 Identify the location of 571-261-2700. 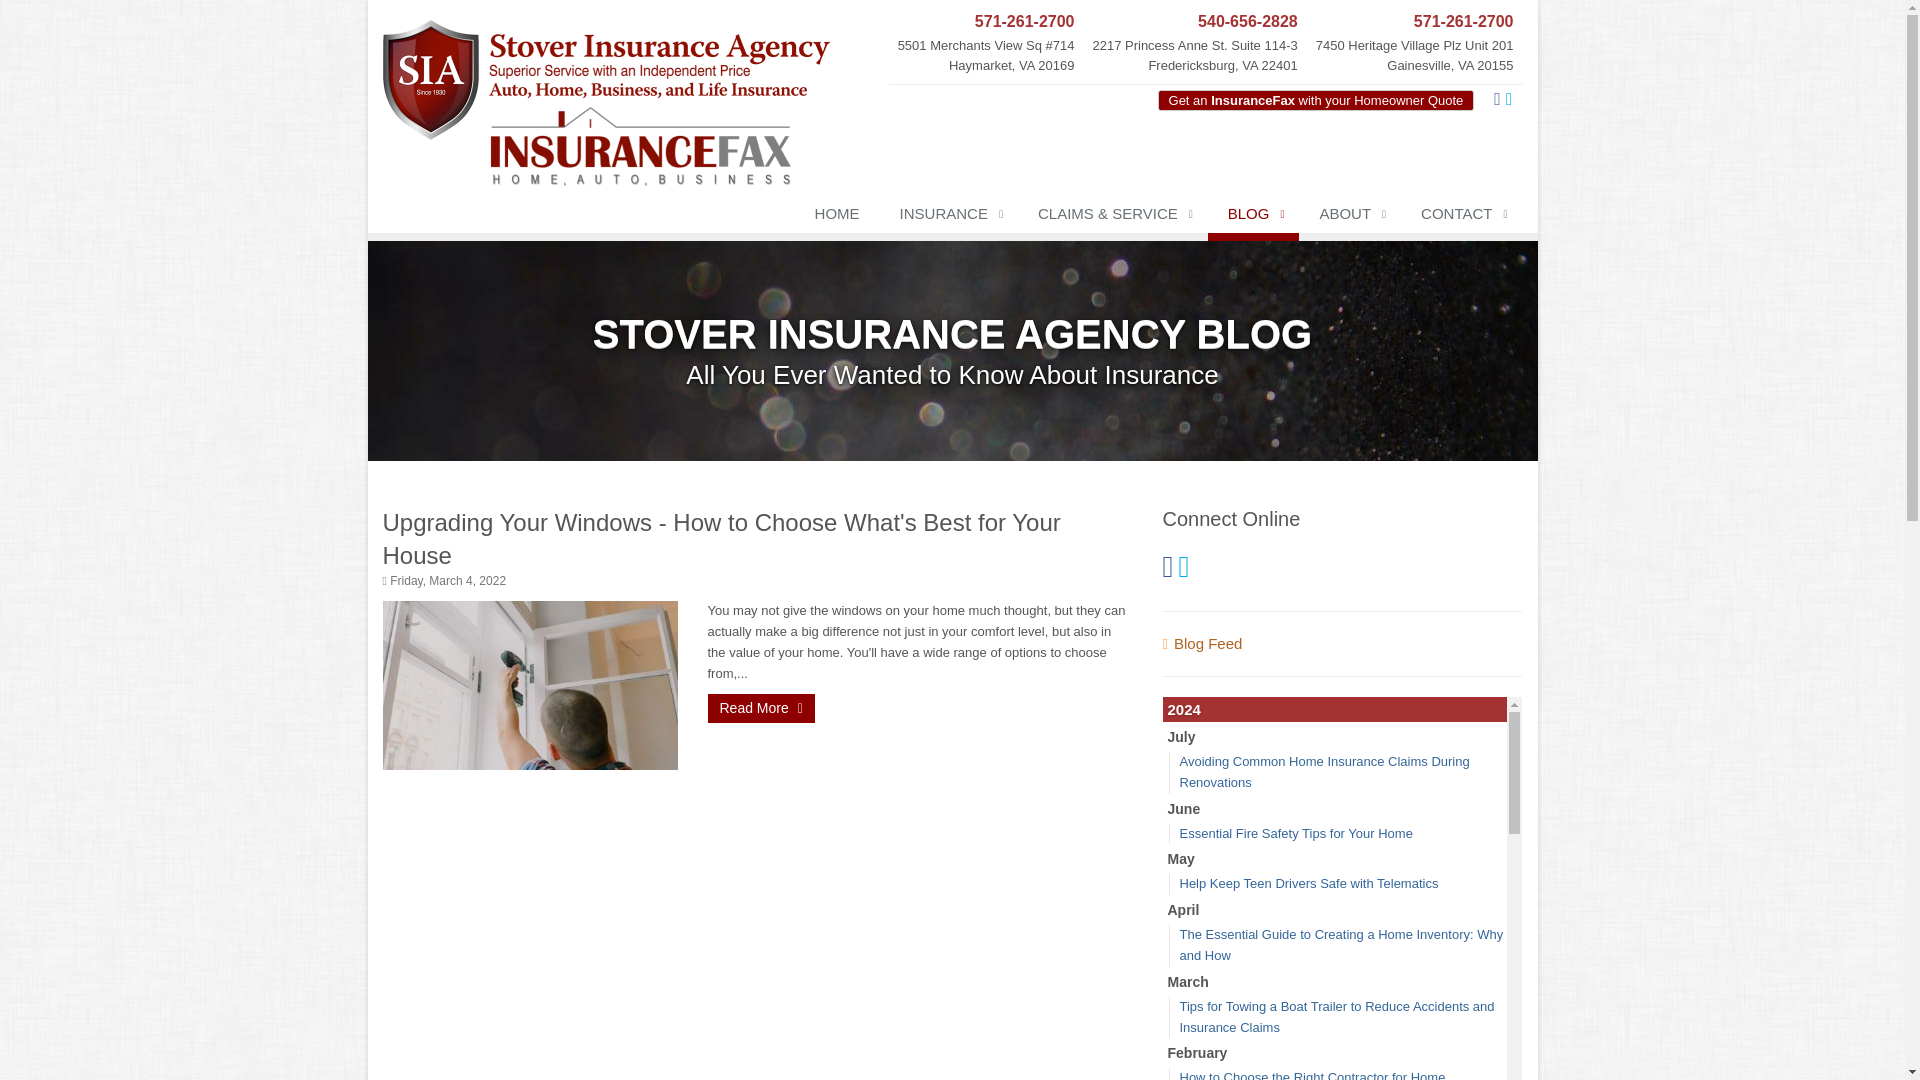
(986, 22).